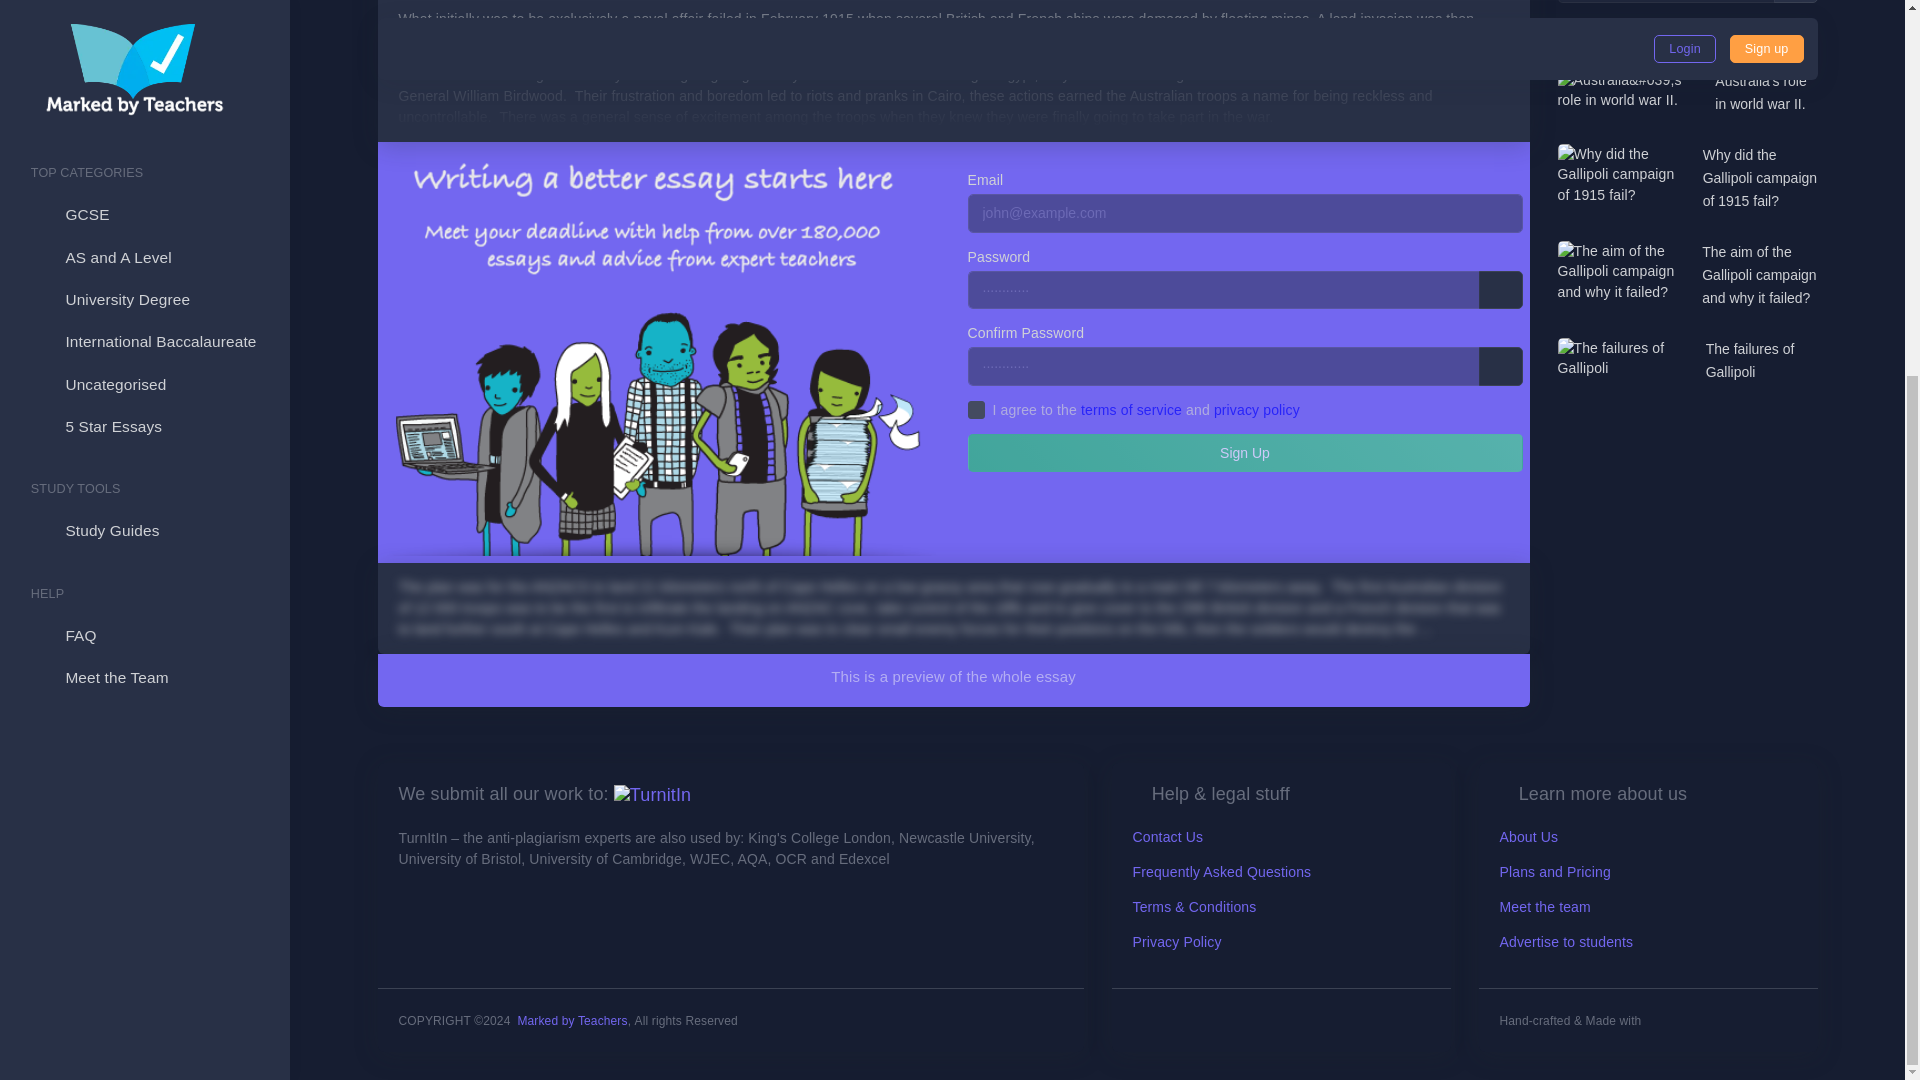  Describe the element at coordinates (1762, 361) in the screenshot. I see `The failures of Gallipoli` at that location.